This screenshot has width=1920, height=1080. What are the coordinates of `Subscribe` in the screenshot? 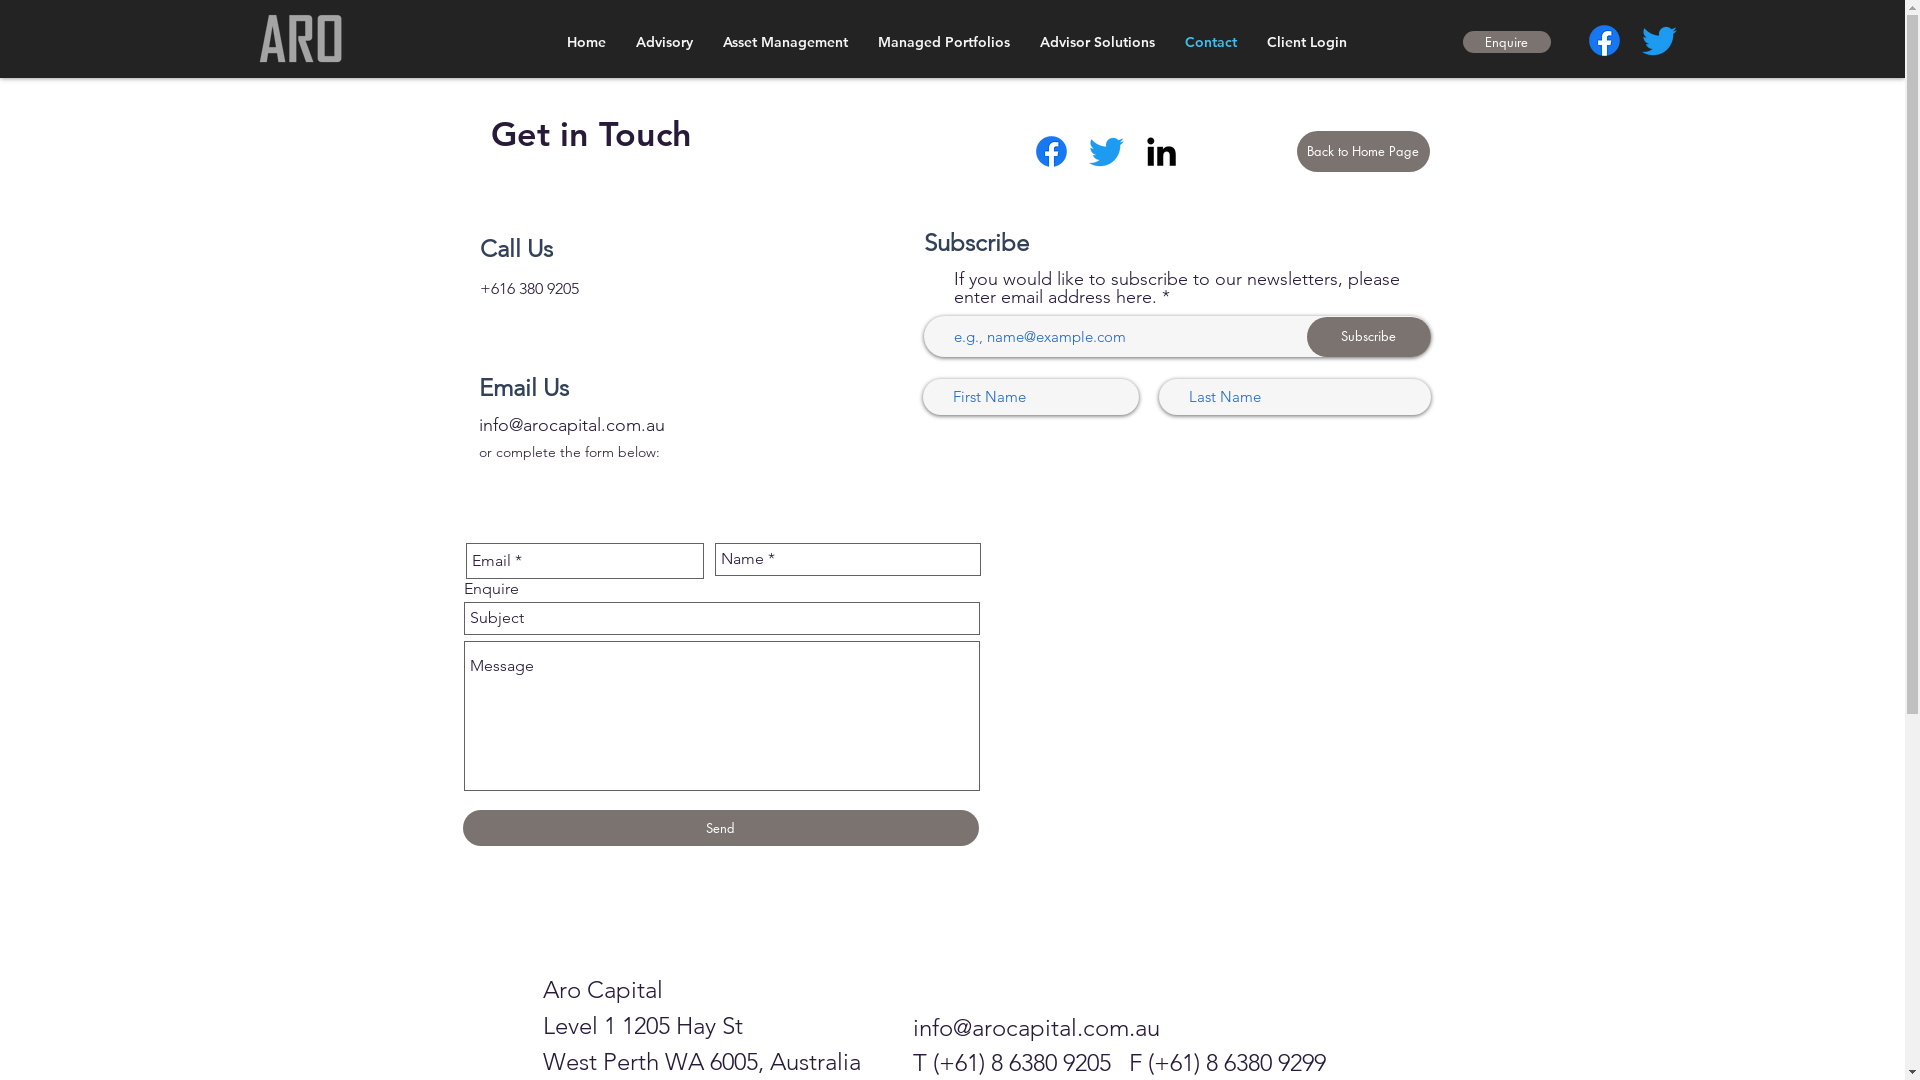 It's located at (1368, 336).